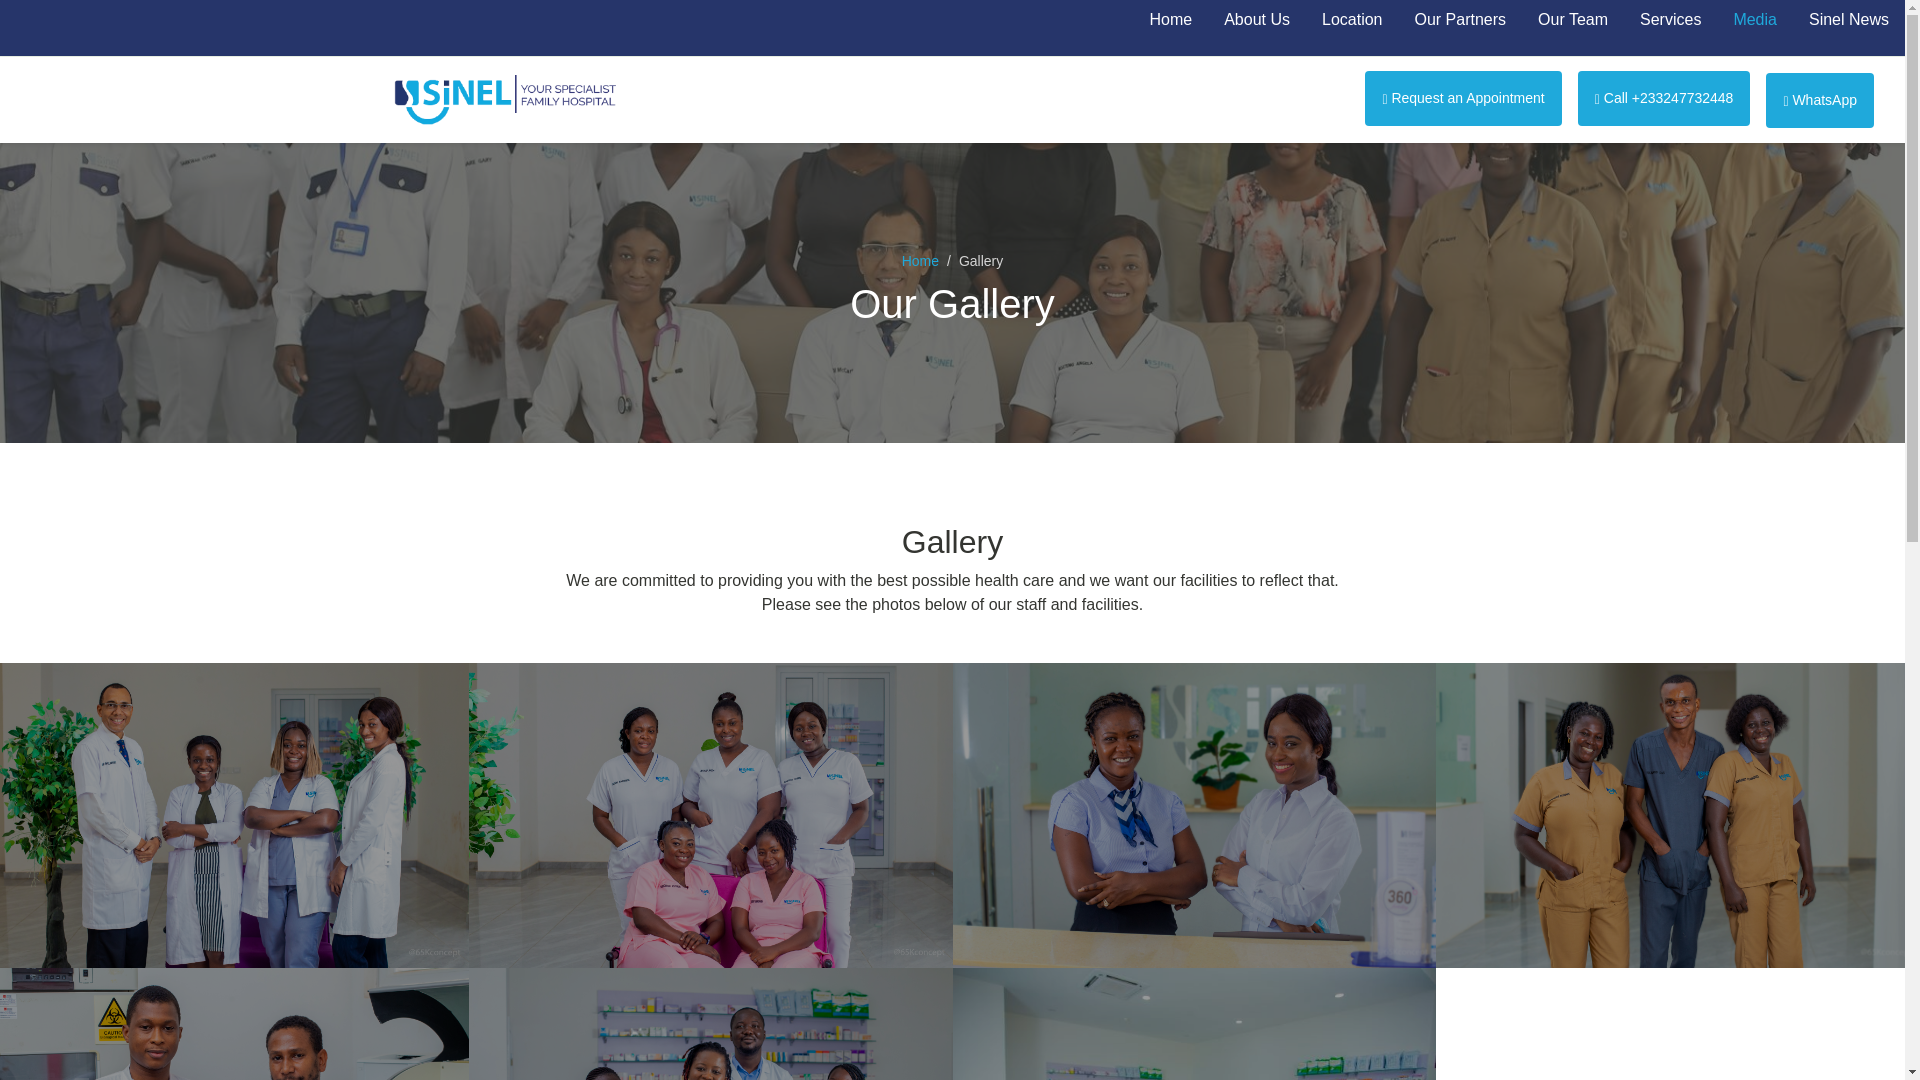  I want to click on WhatsApp, so click(1820, 100).